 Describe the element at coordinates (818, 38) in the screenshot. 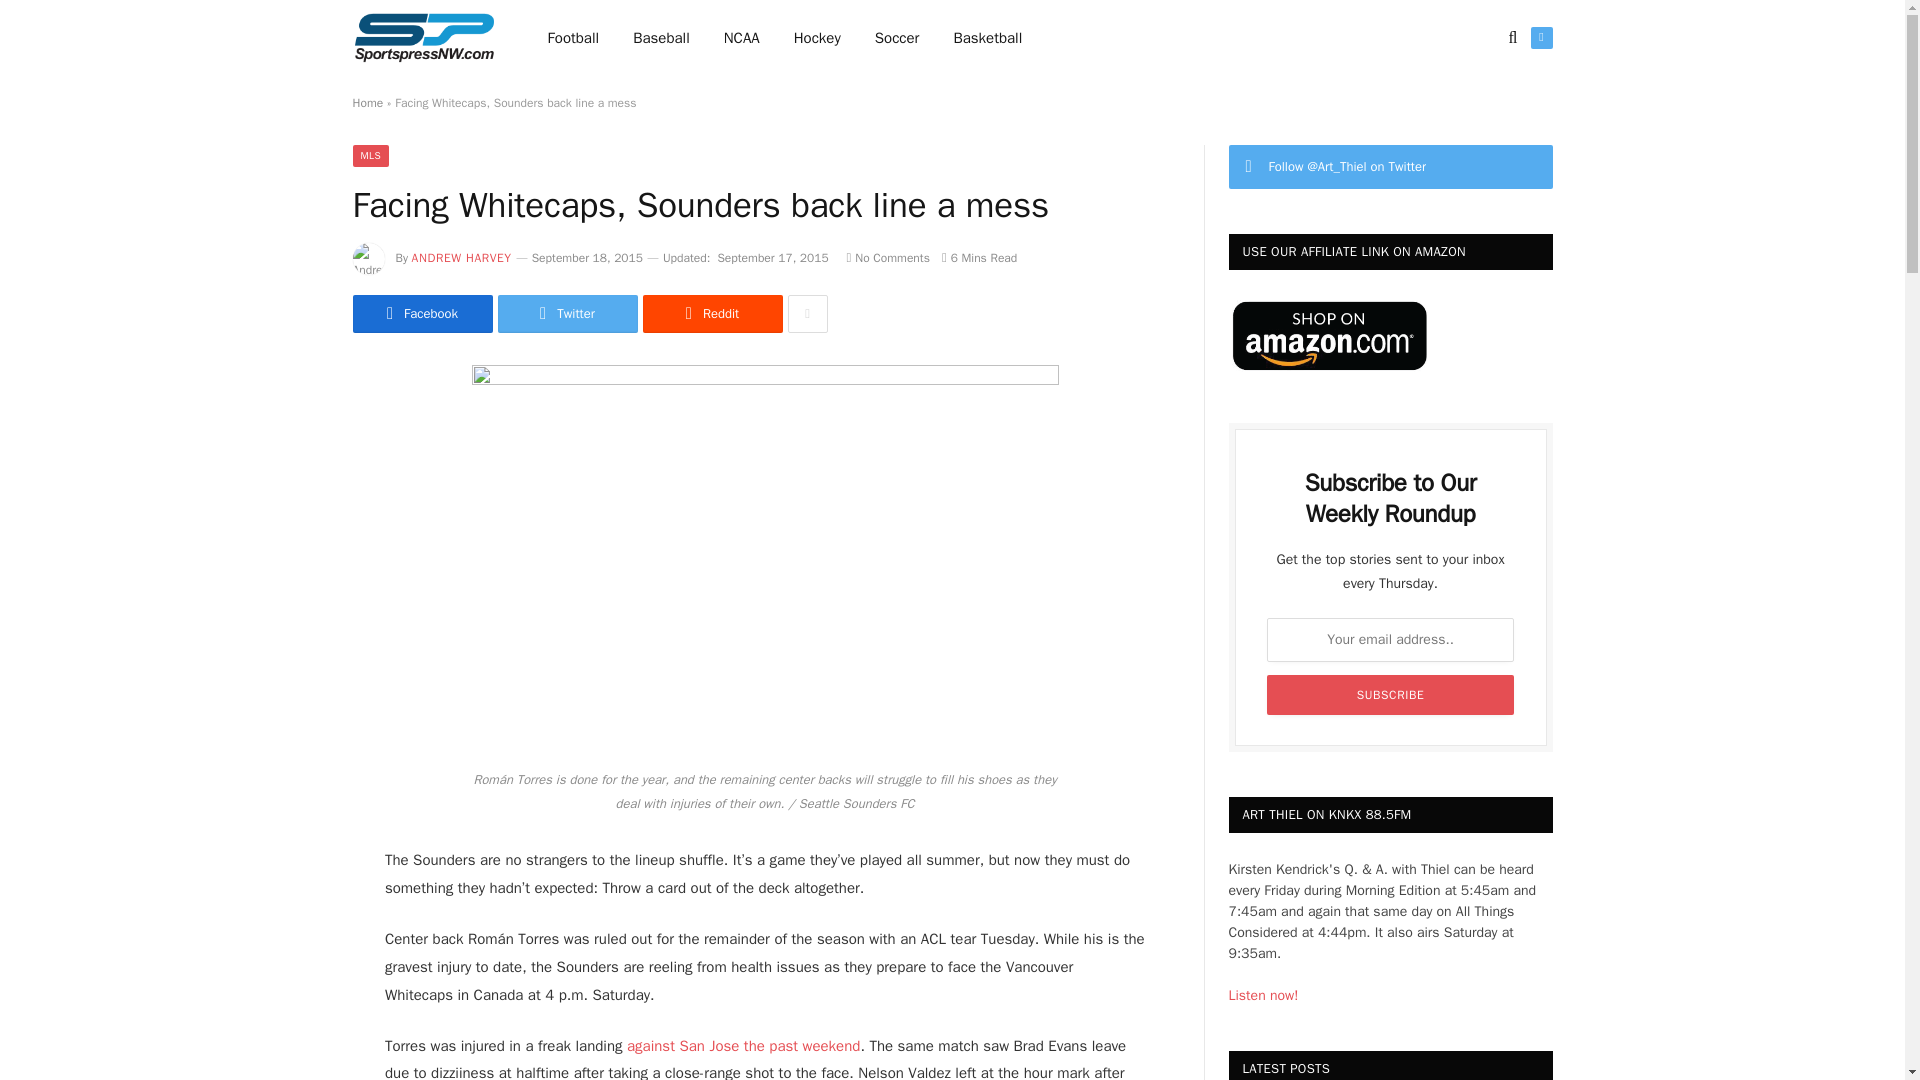

I see `Hockey` at that location.